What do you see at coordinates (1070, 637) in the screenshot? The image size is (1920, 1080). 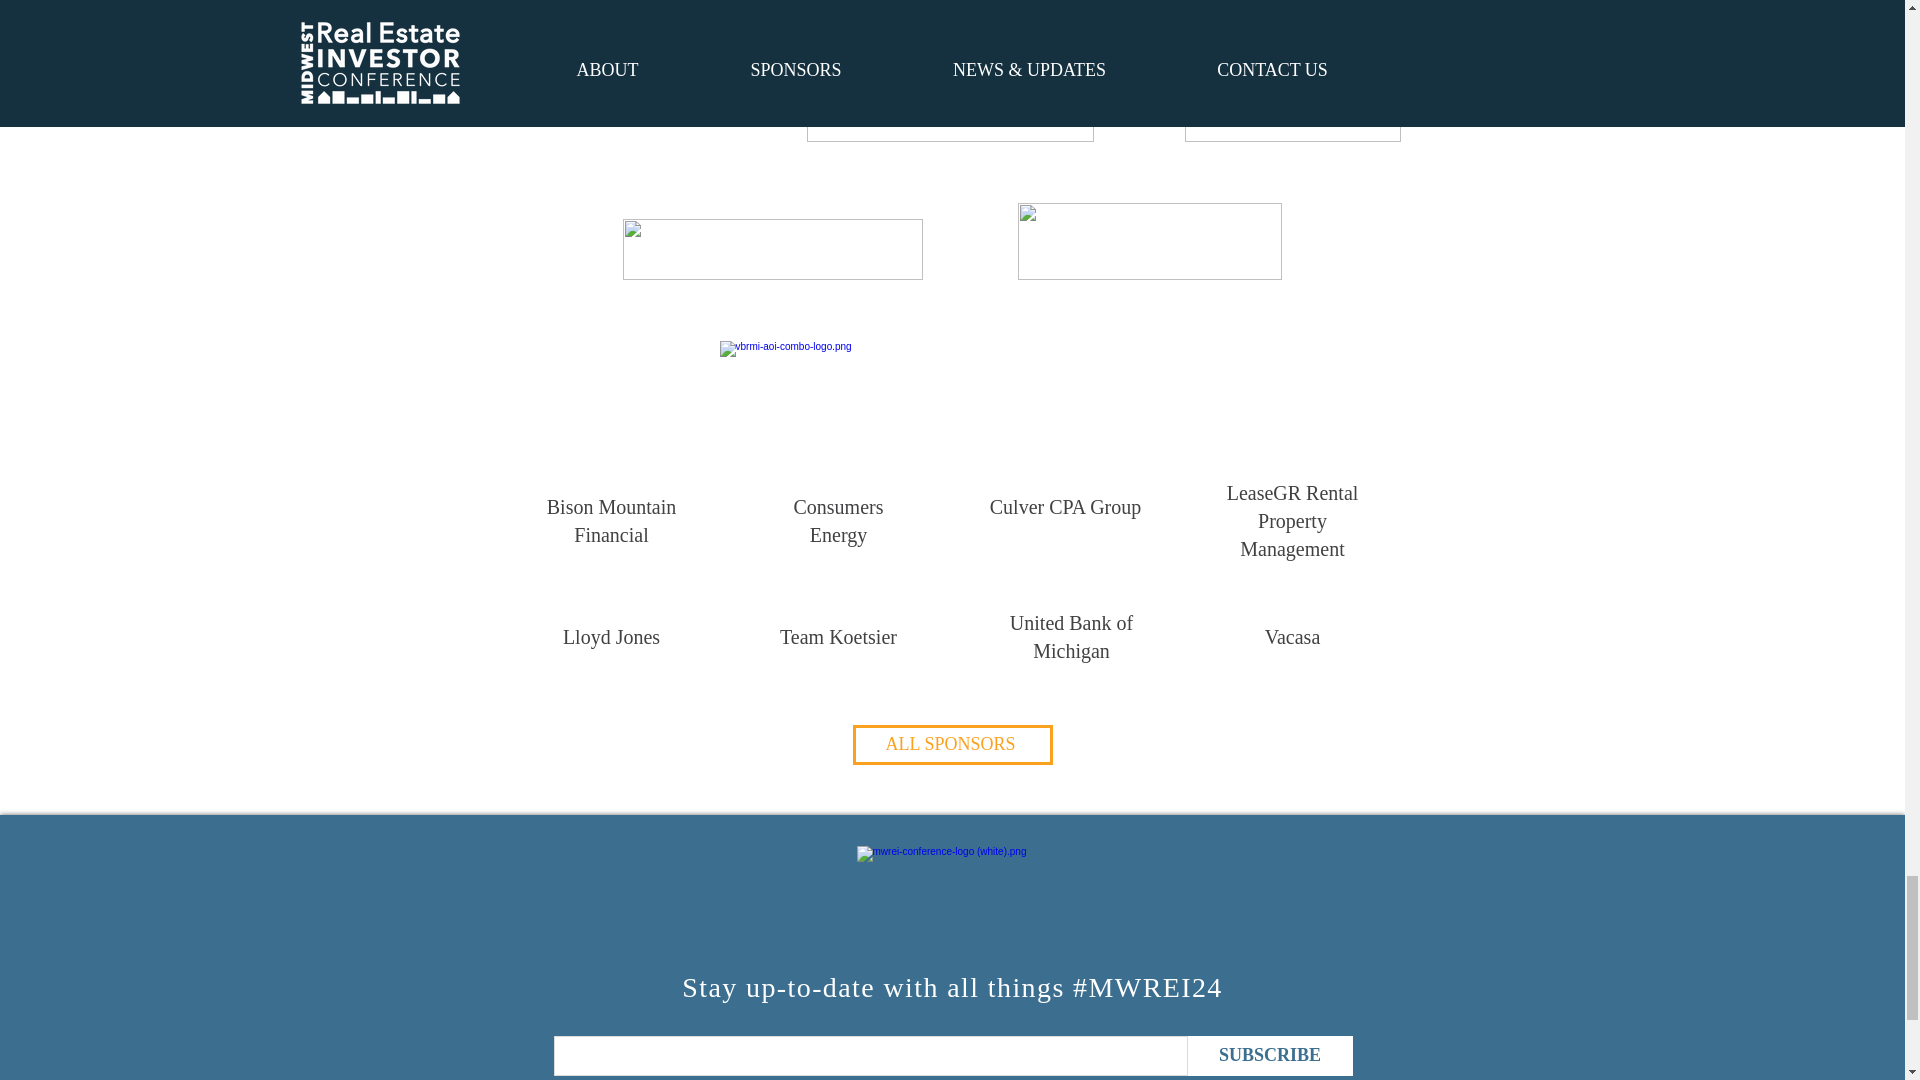 I see `United Bank of Michigan` at bounding box center [1070, 637].